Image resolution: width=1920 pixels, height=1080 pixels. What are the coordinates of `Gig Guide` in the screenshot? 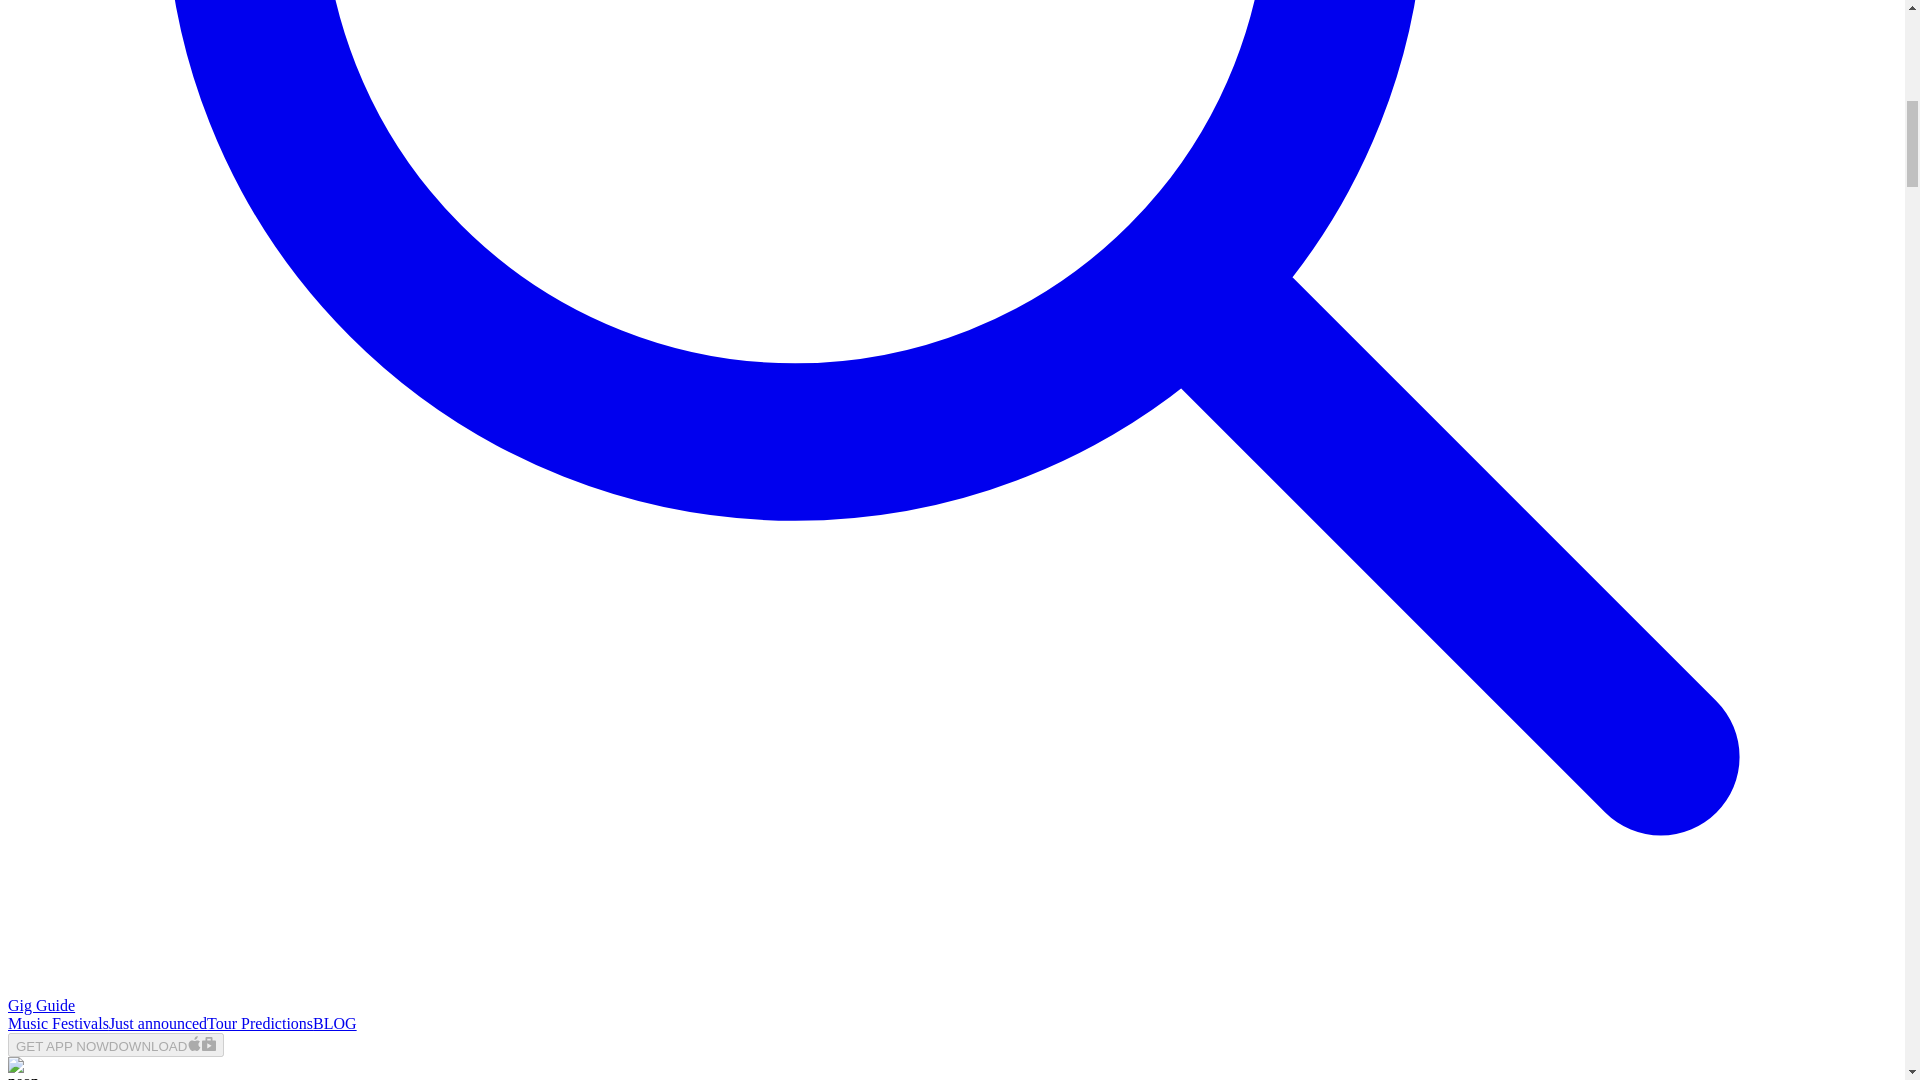 It's located at (40, 1005).